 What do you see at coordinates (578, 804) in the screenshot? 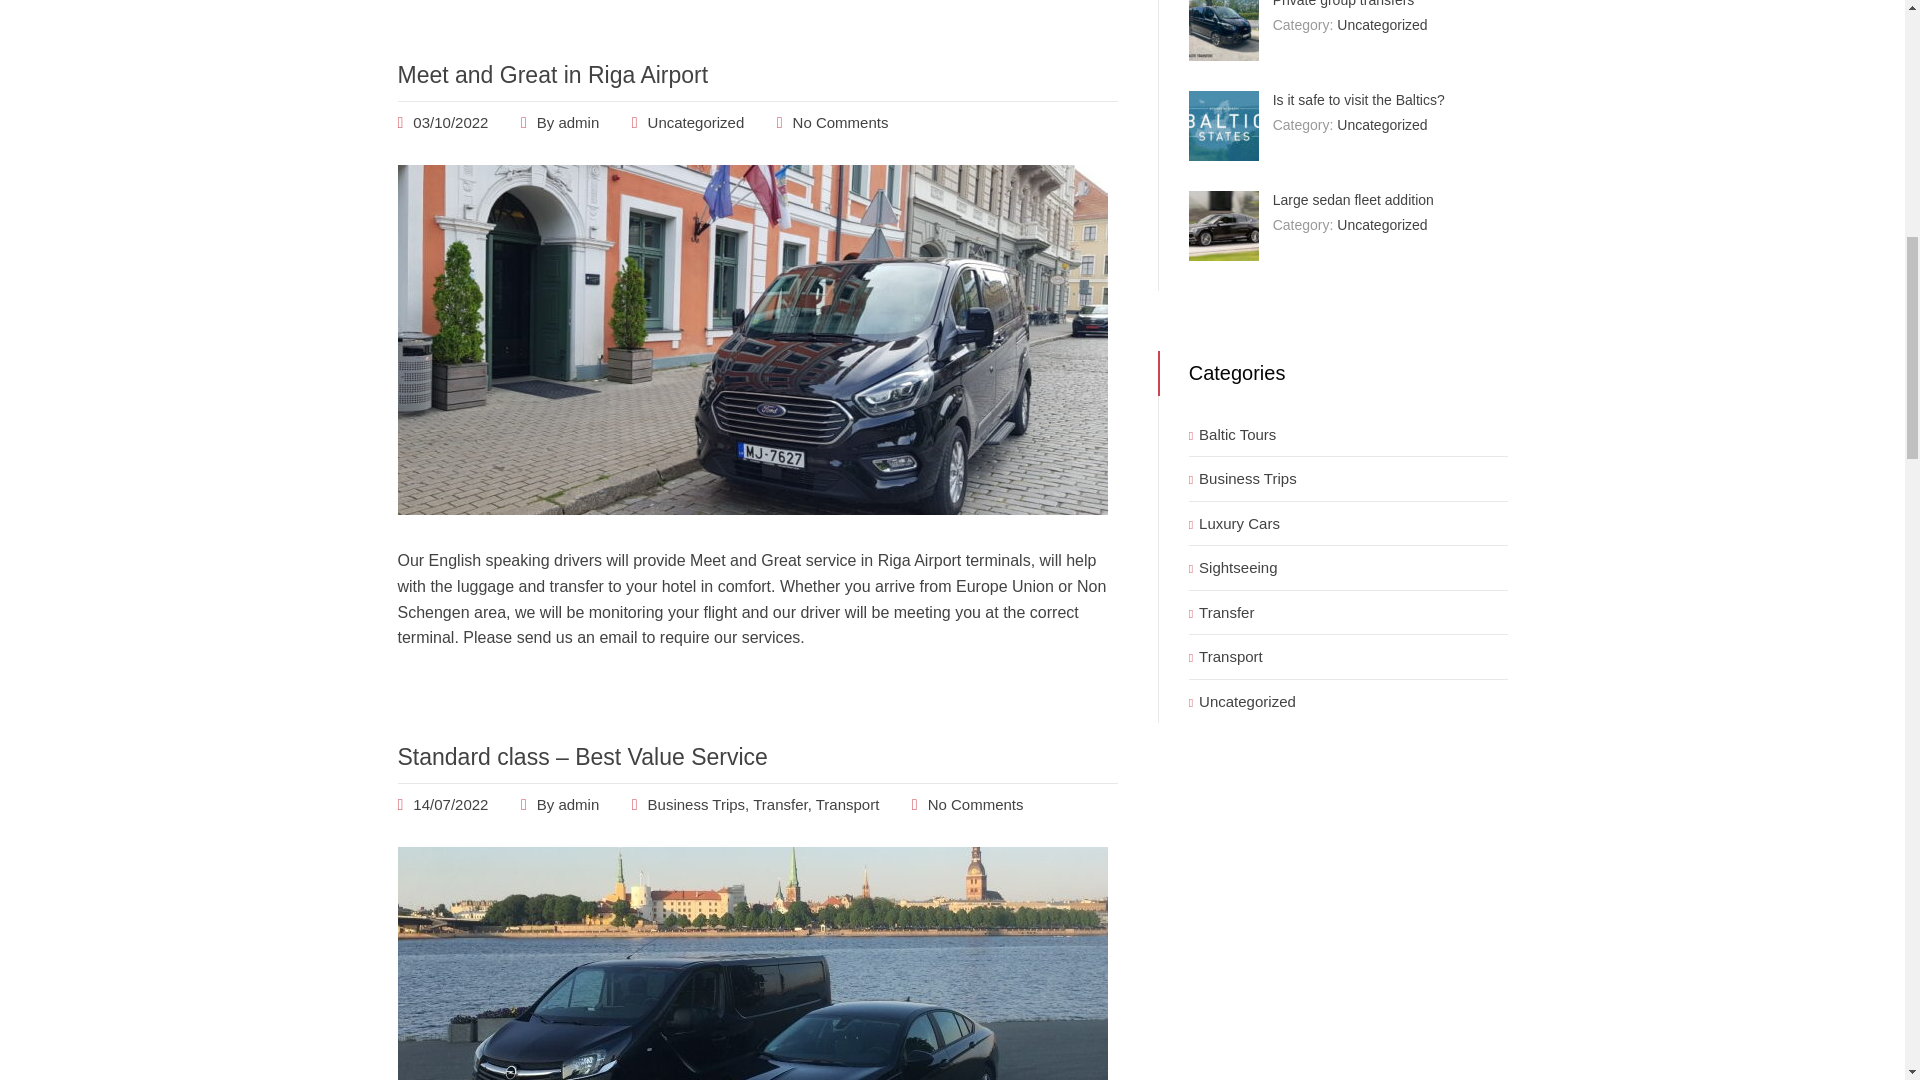
I see `Posts by admin` at bounding box center [578, 804].